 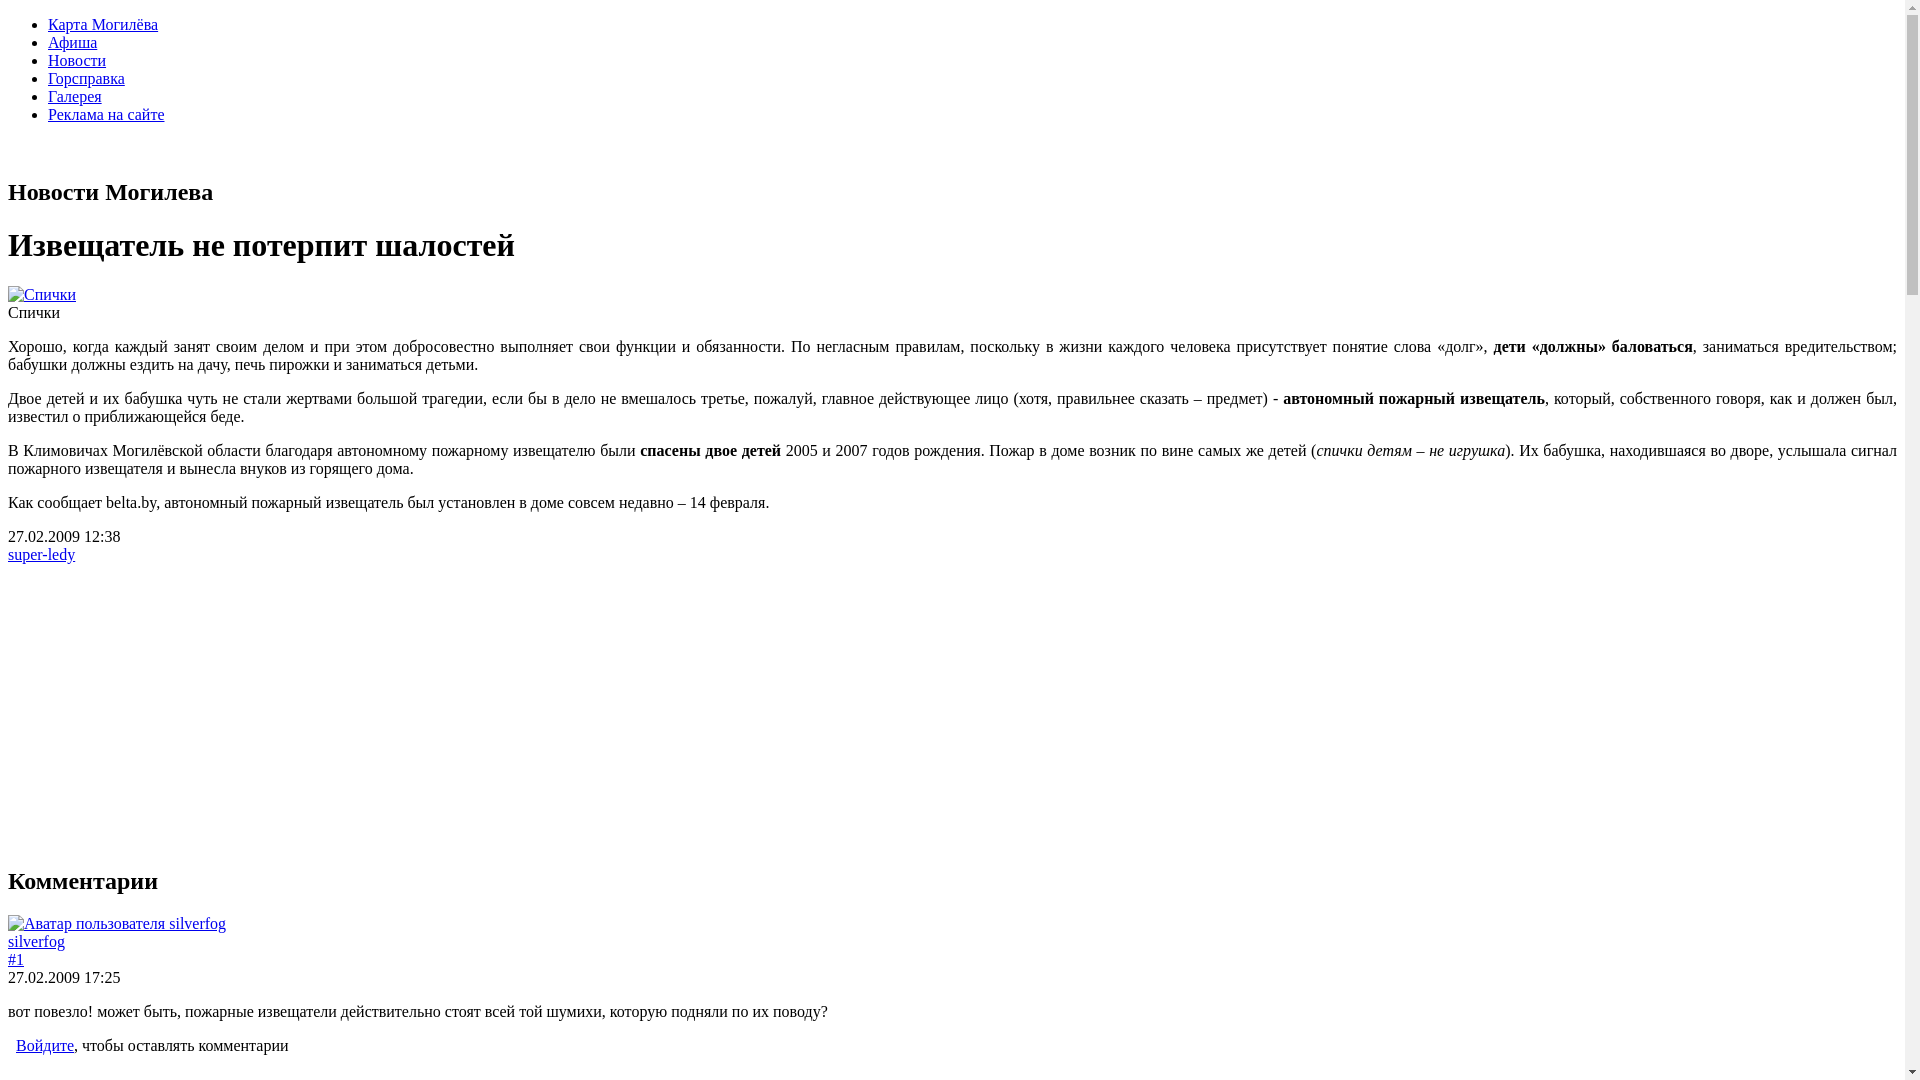 I want to click on silverfog, so click(x=36, y=942).